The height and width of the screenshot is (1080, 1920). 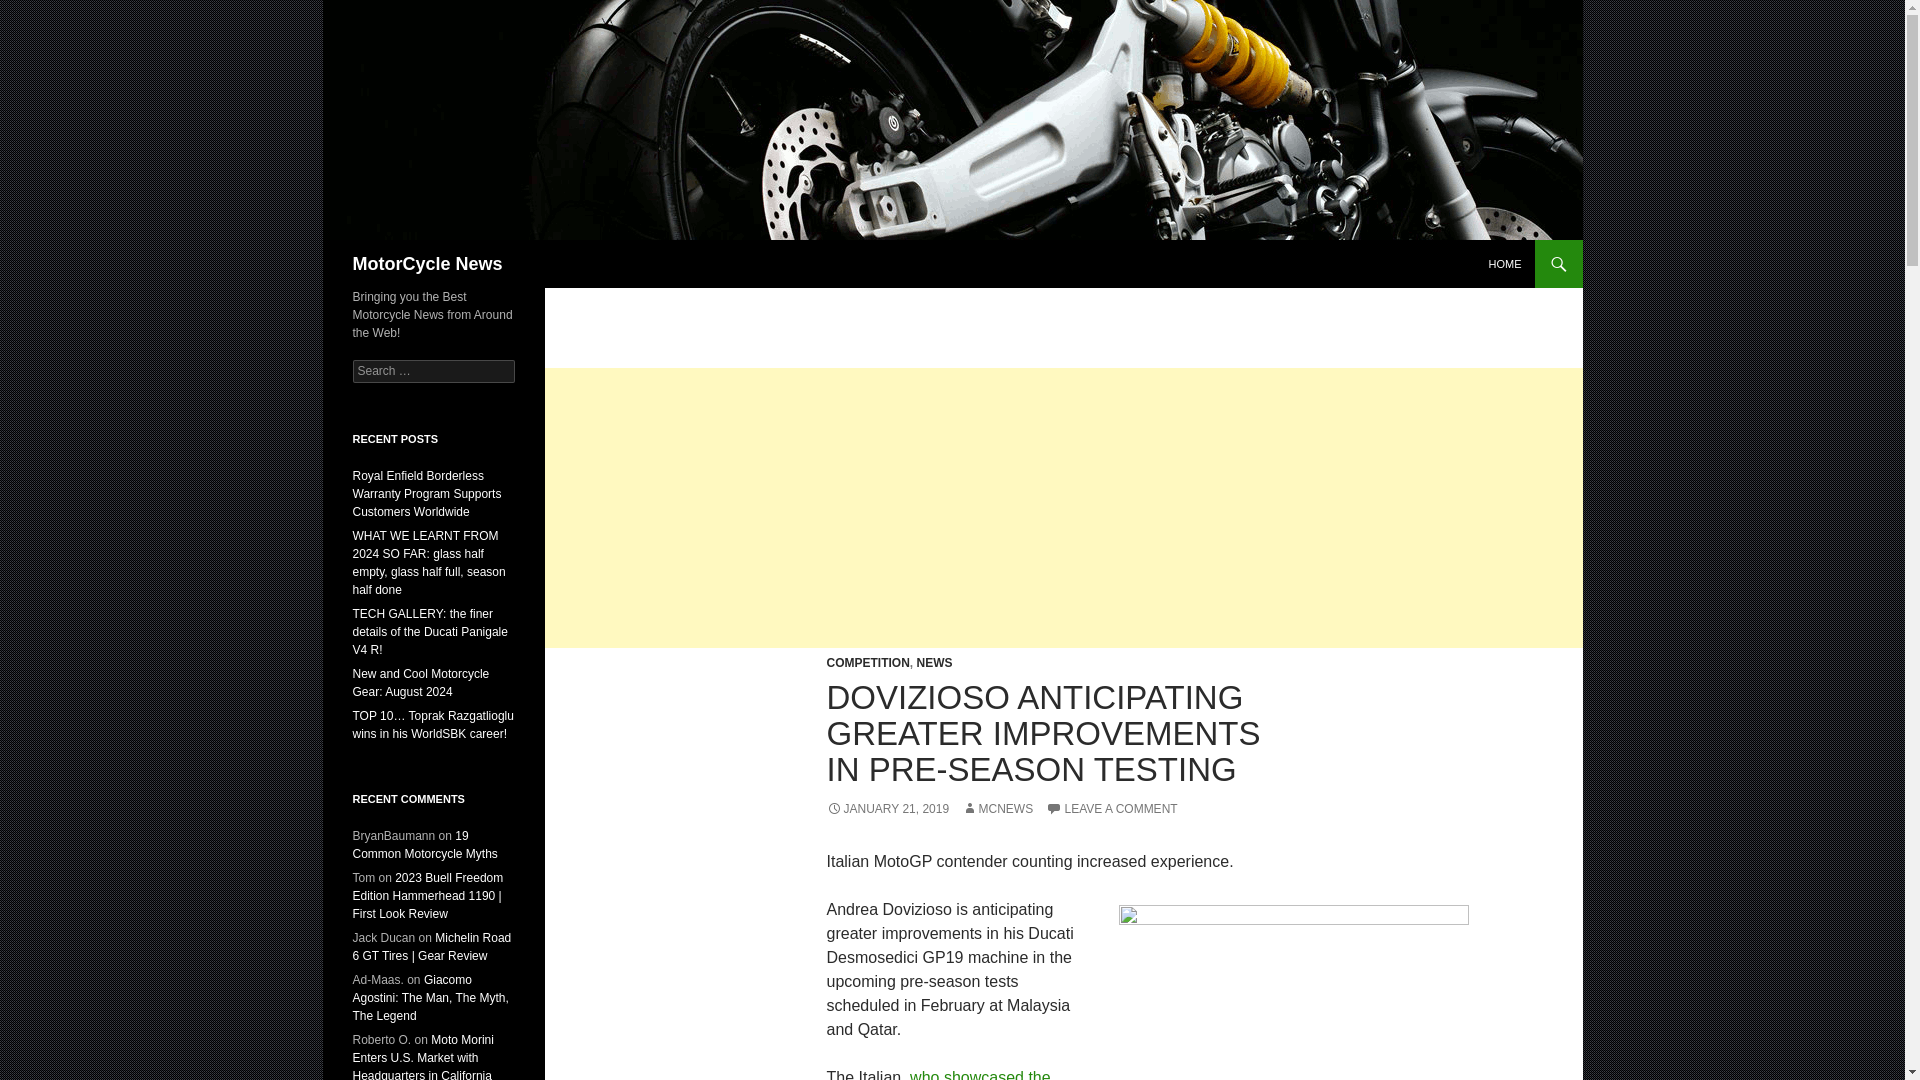 What do you see at coordinates (866, 662) in the screenshot?
I see `COMPETITION` at bounding box center [866, 662].